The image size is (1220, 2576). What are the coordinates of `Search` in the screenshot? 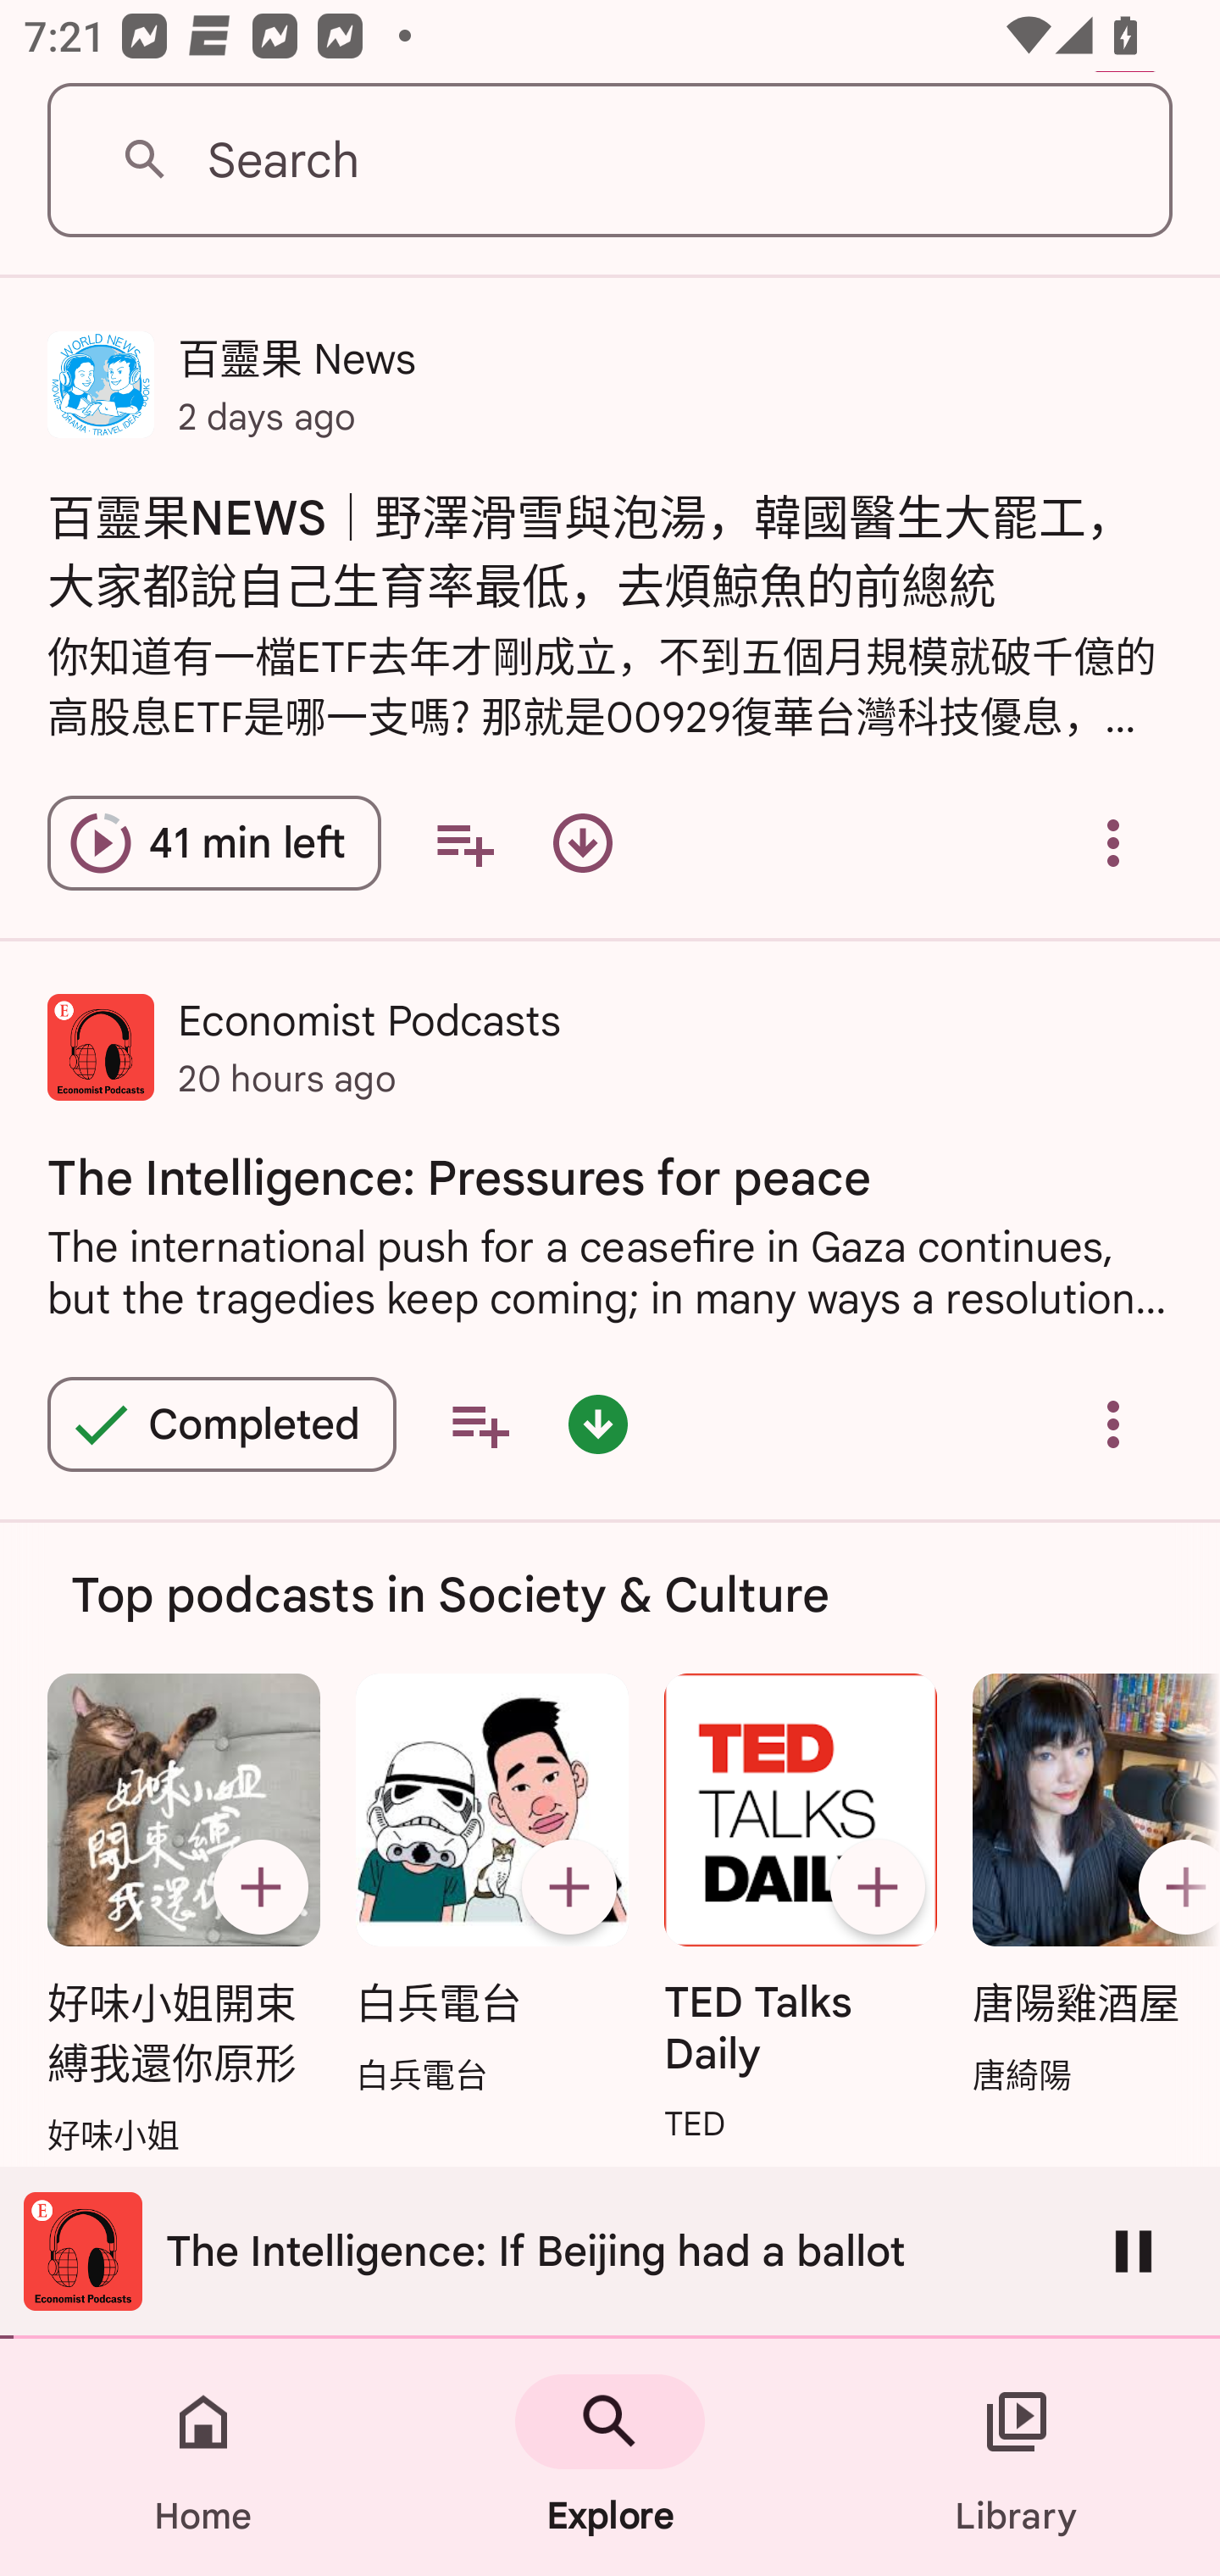 It's located at (610, 161).